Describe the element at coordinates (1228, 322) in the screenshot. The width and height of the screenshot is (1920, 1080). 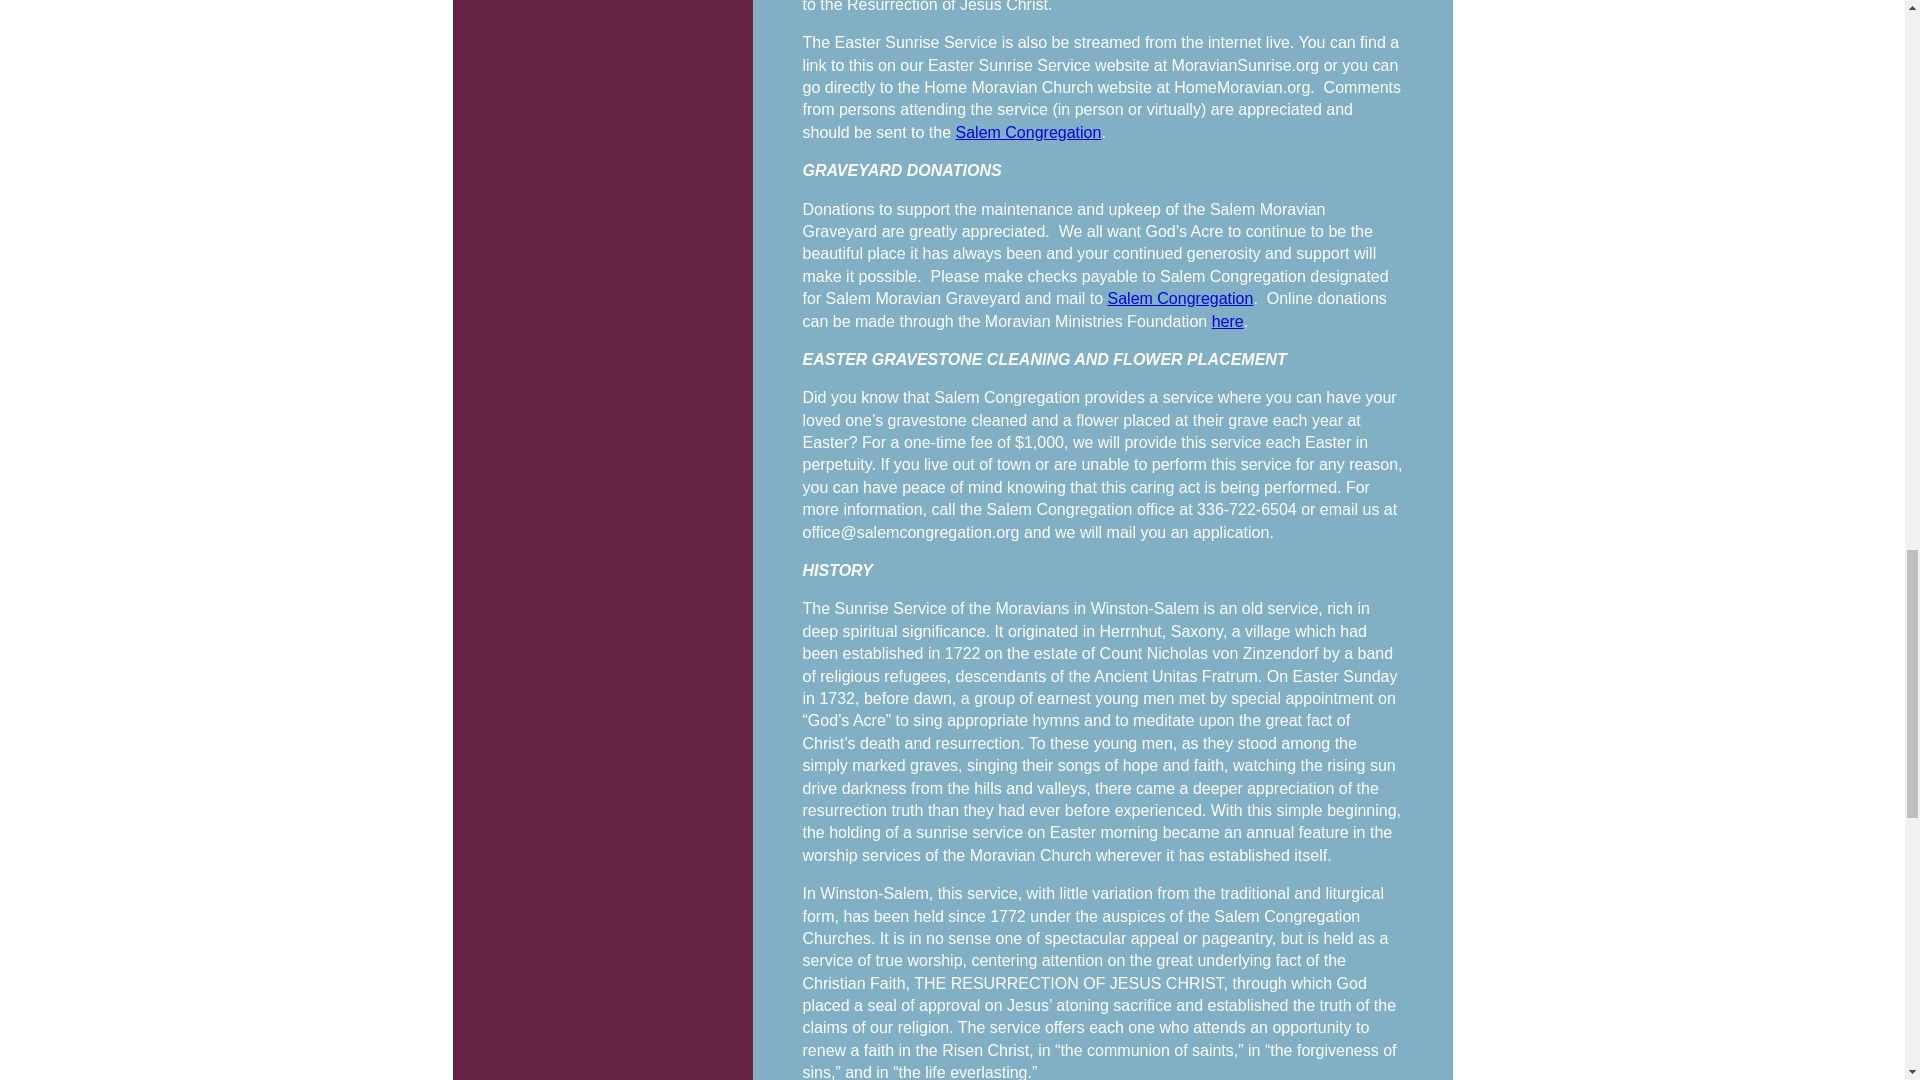
I see `here` at that location.